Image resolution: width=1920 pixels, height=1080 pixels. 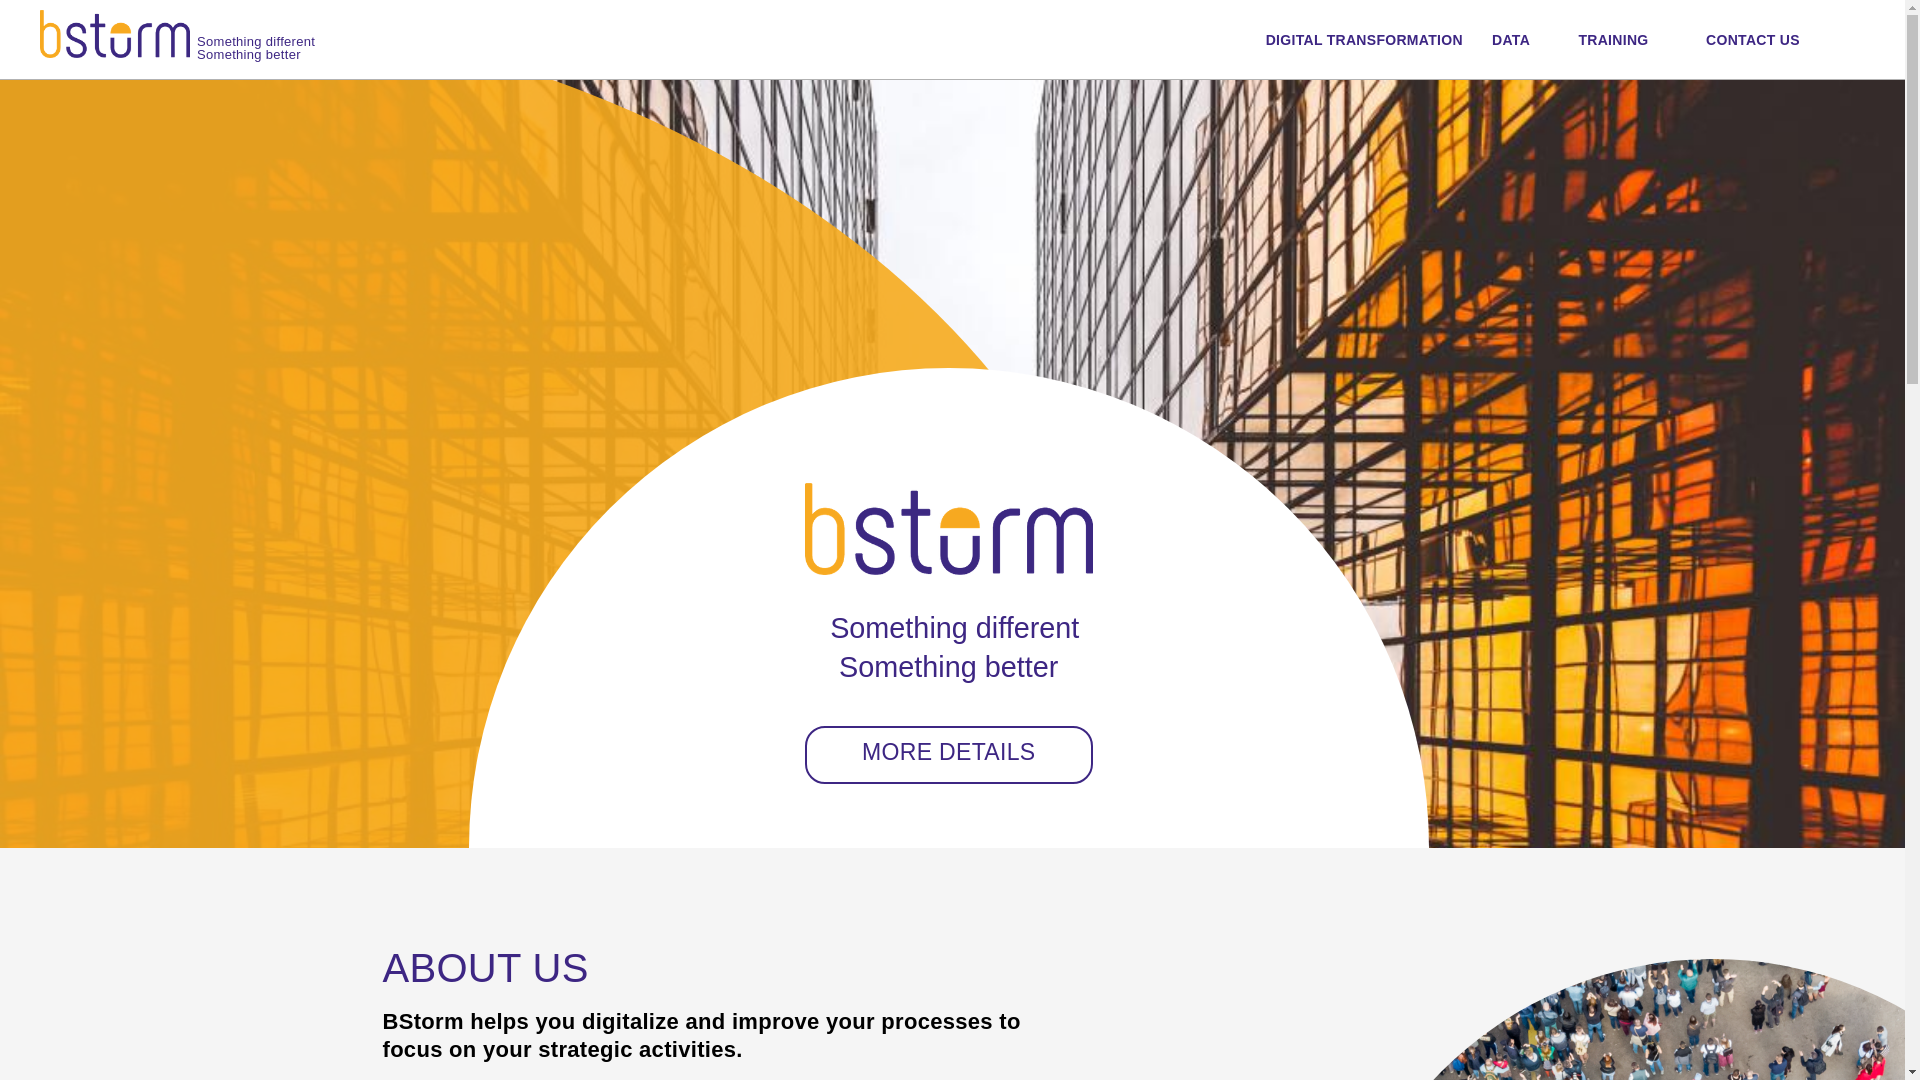 What do you see at coordinates (178, 34) in the screenshot?
I see `Something different
Something better` at bounding box center [178, 34].